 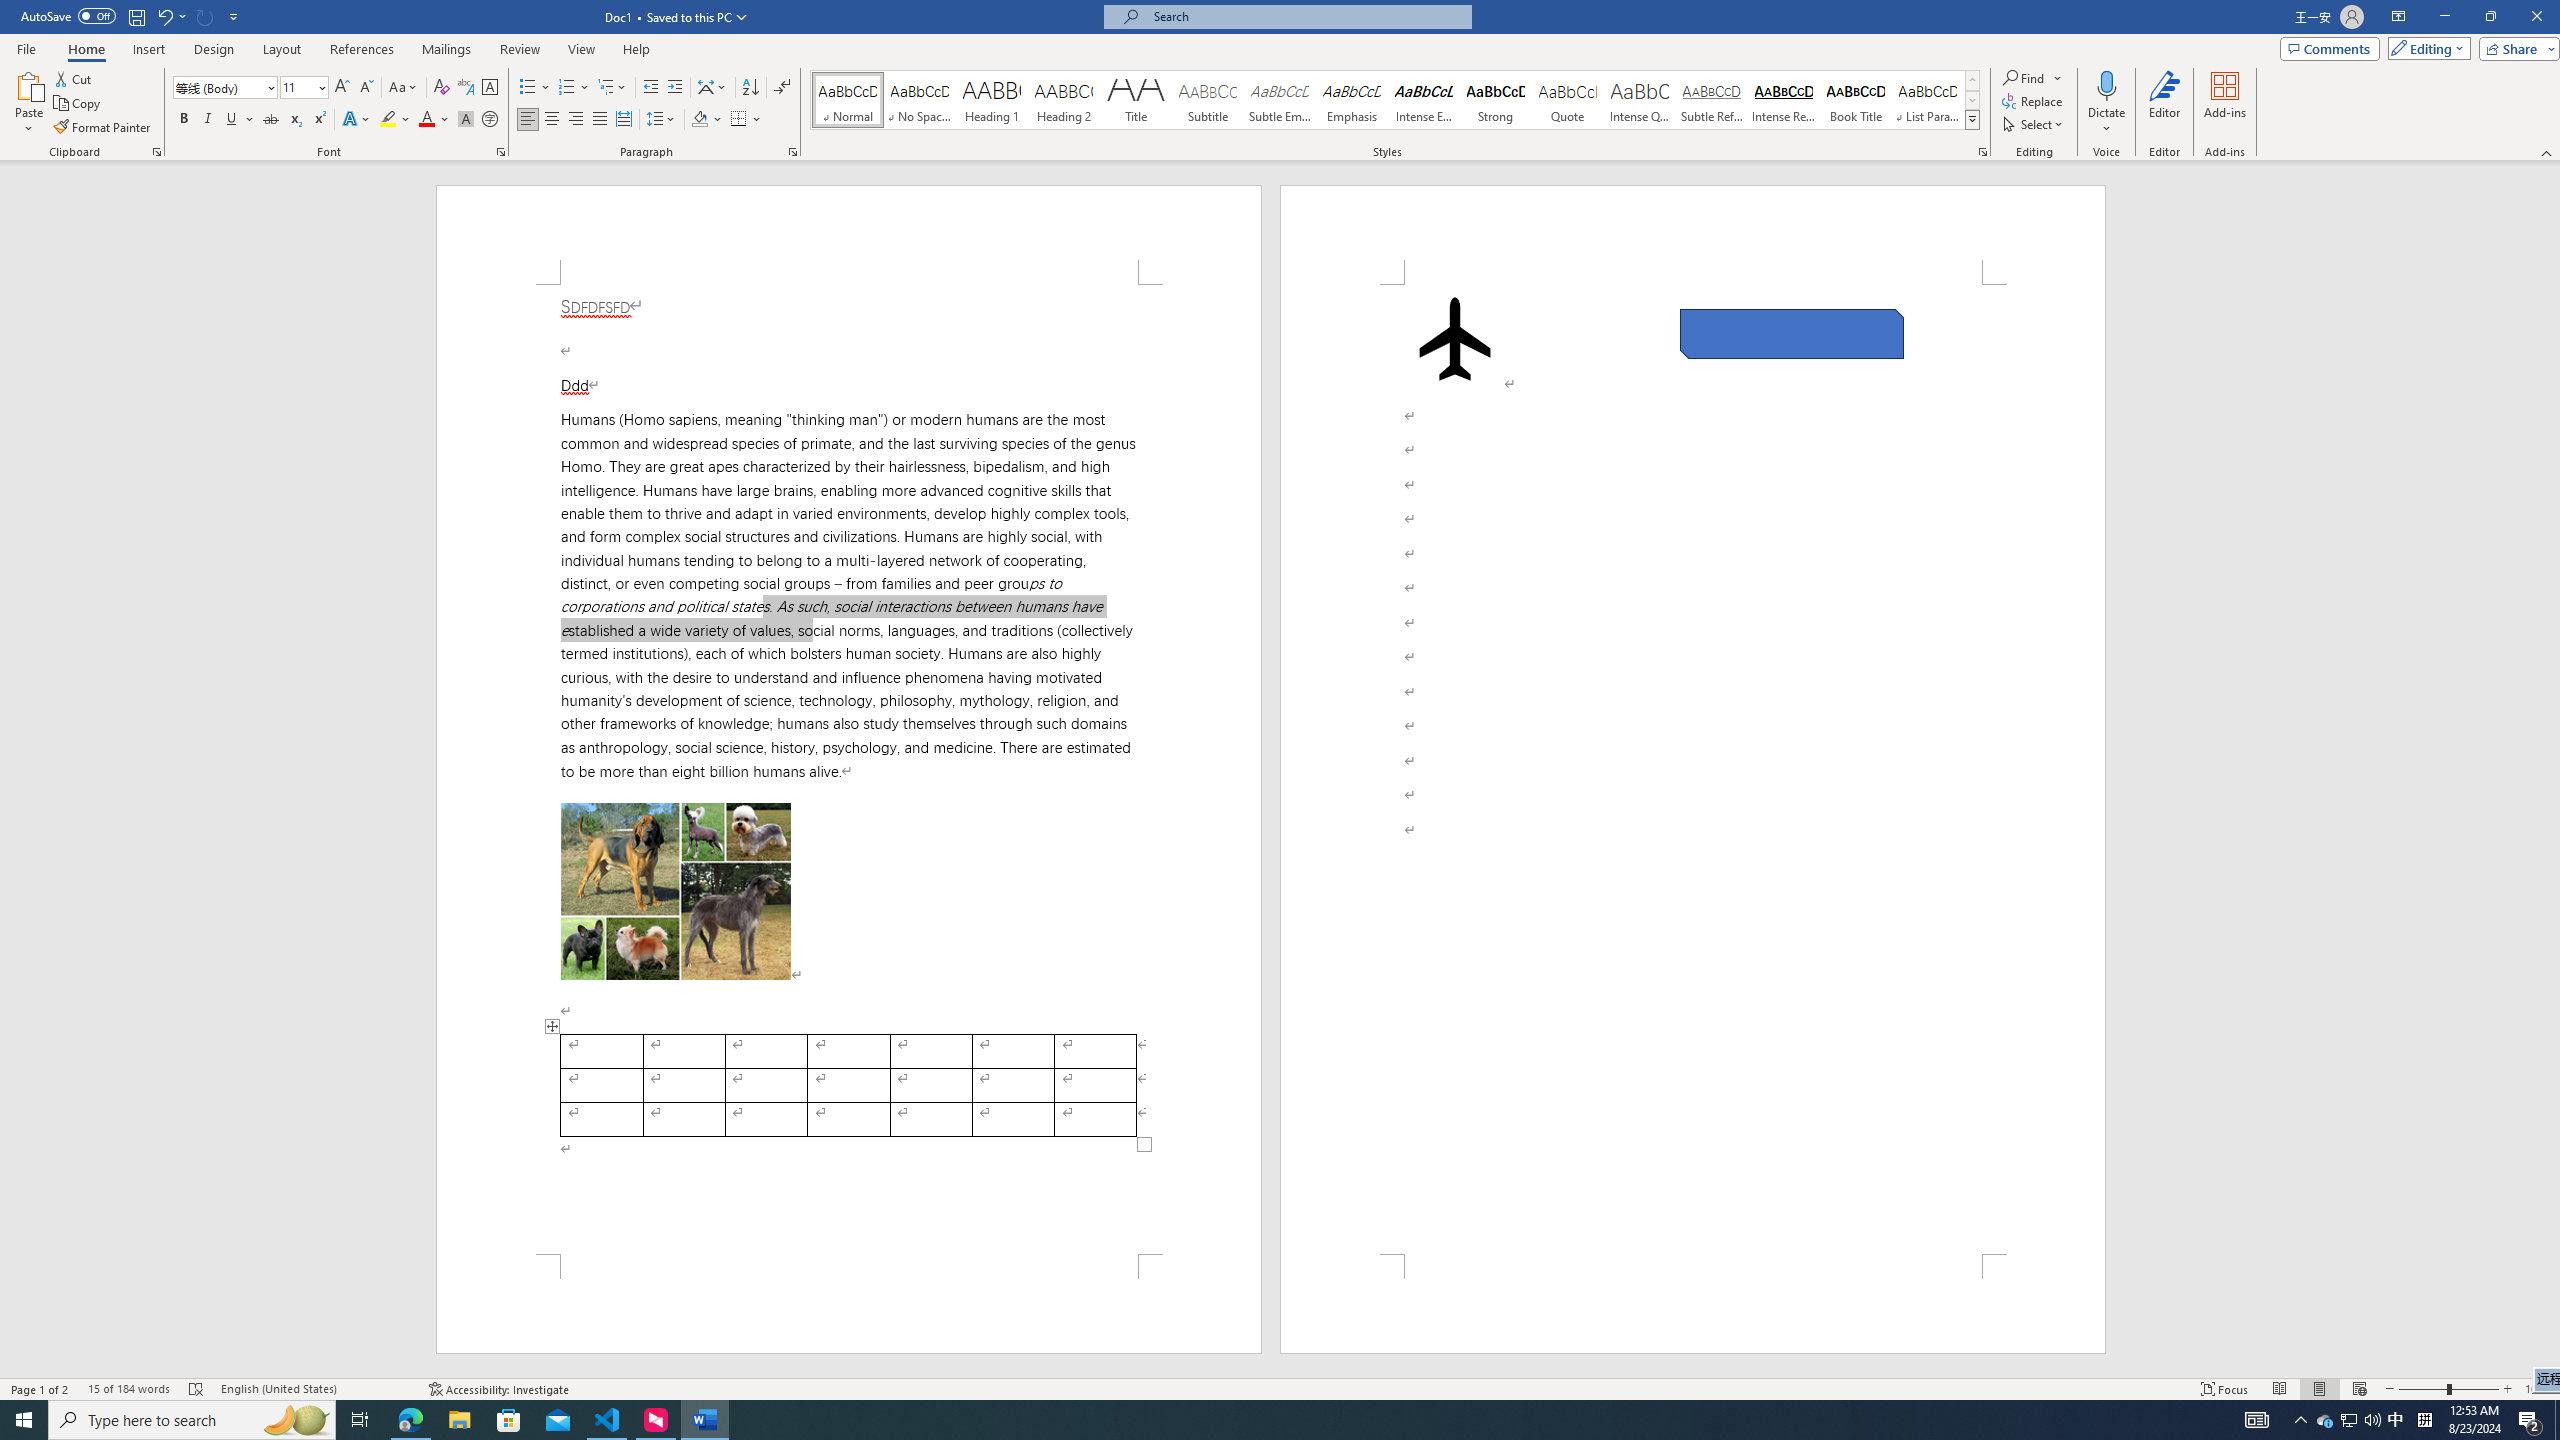 What do you see at coordinates (314, 1389) in the screenshot?
I see `Language English (United States)` at bounding box center [314, 1389].